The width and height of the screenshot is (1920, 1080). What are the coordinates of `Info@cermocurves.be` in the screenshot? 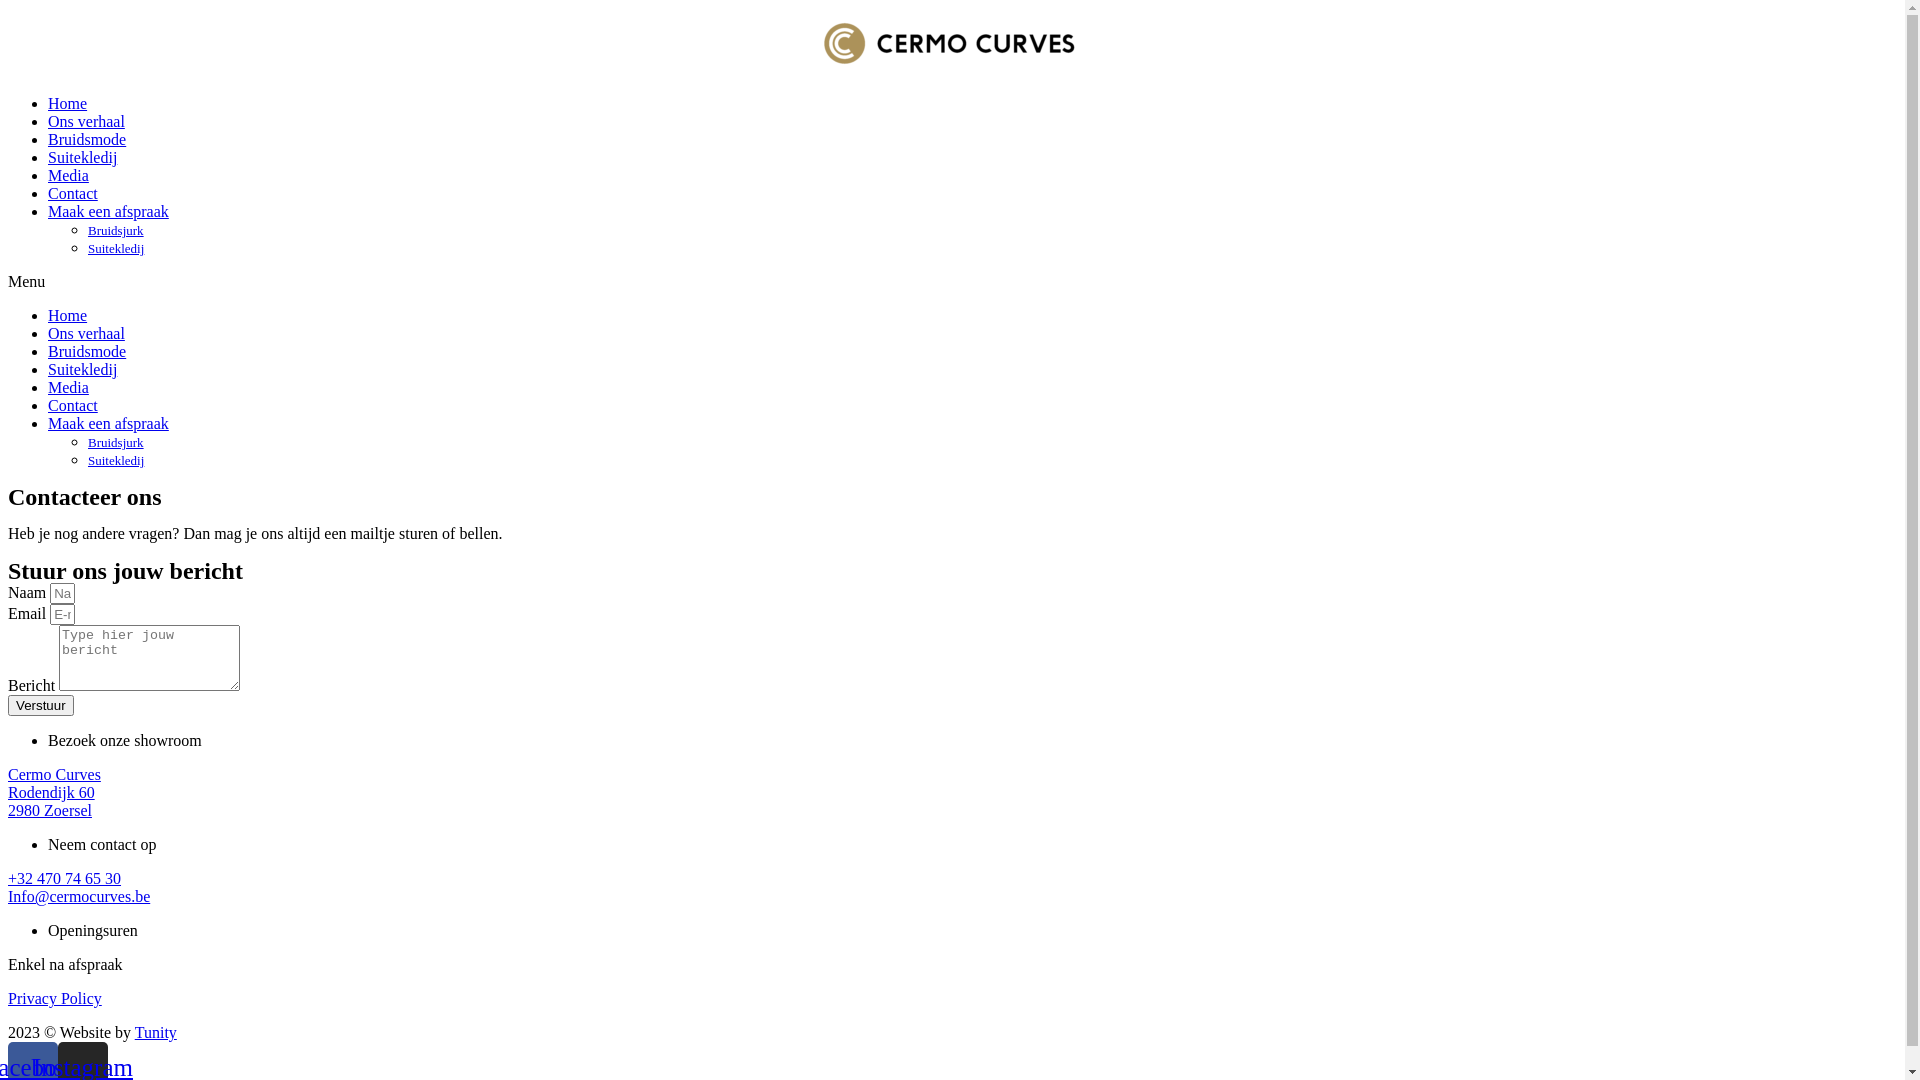 It's located at (79, 896).